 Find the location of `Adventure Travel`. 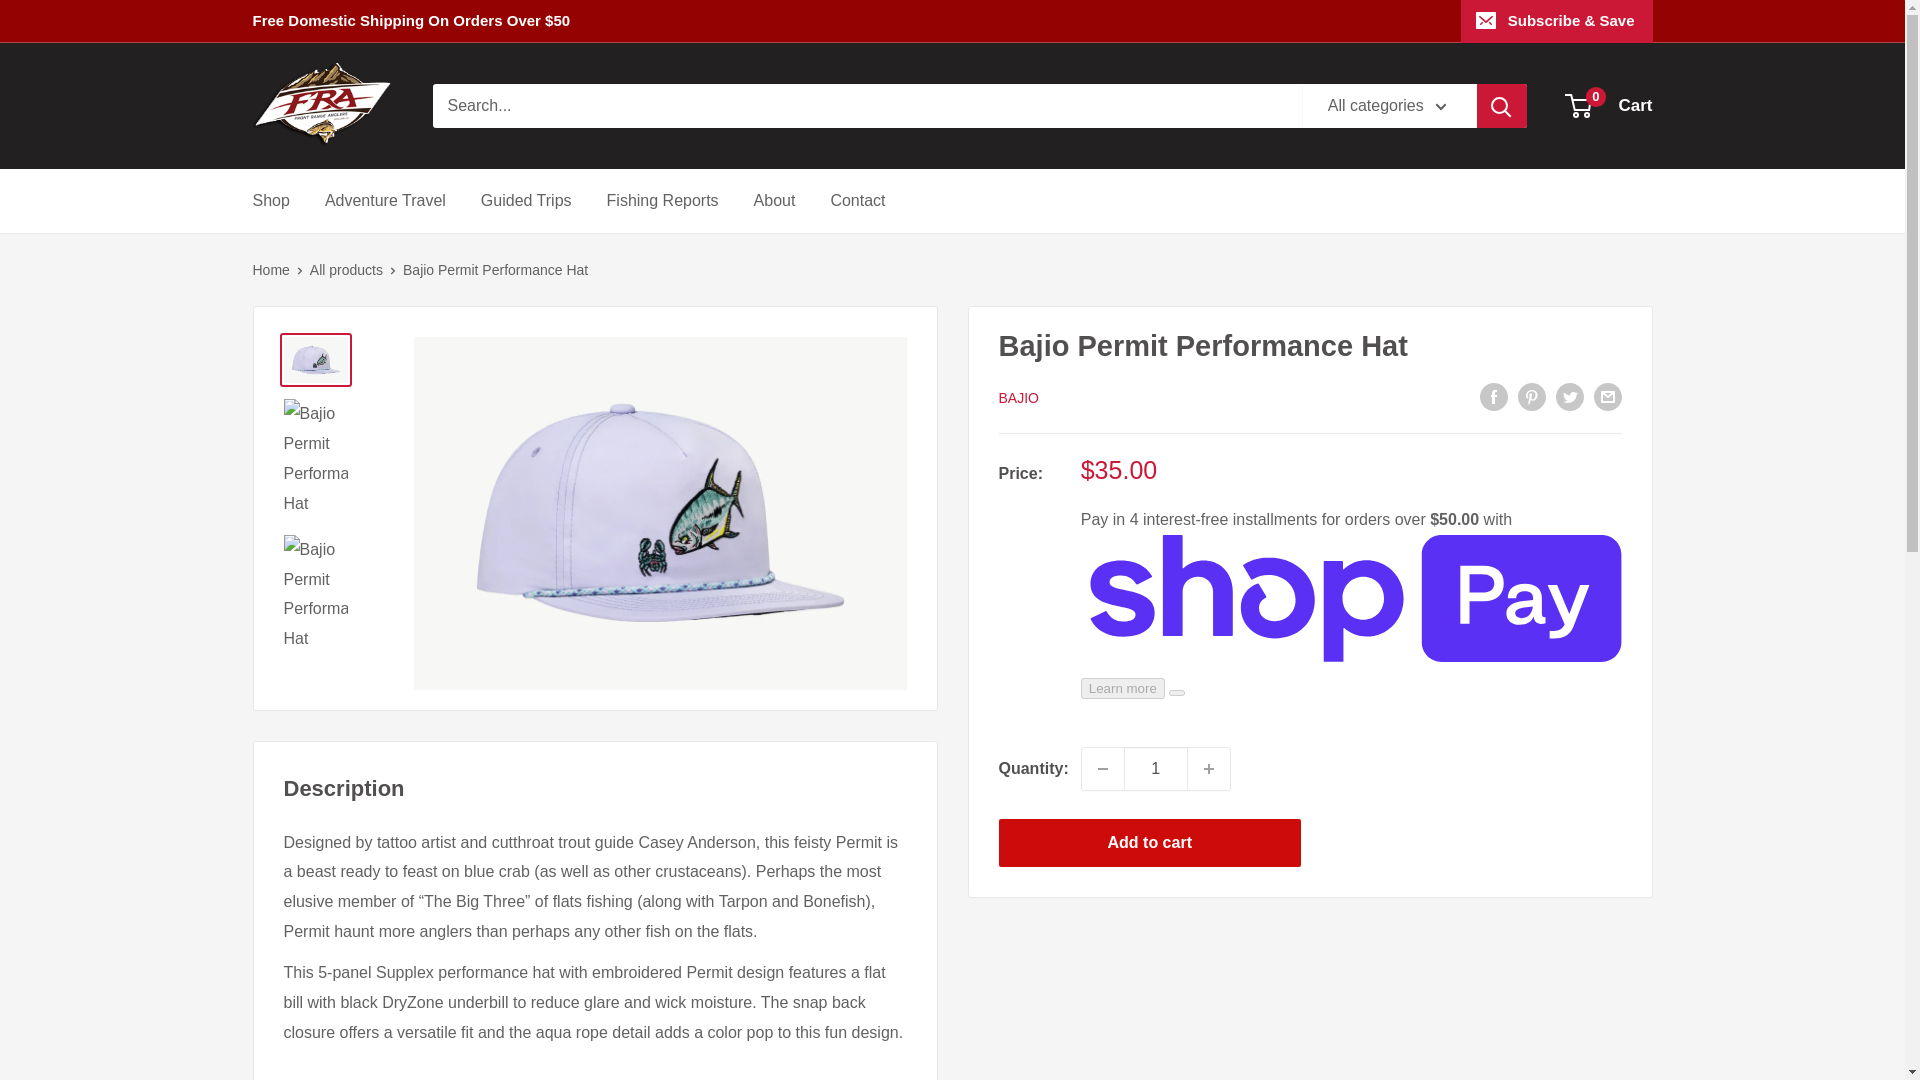

Adventure Travel is located at coordinates (384, 200).